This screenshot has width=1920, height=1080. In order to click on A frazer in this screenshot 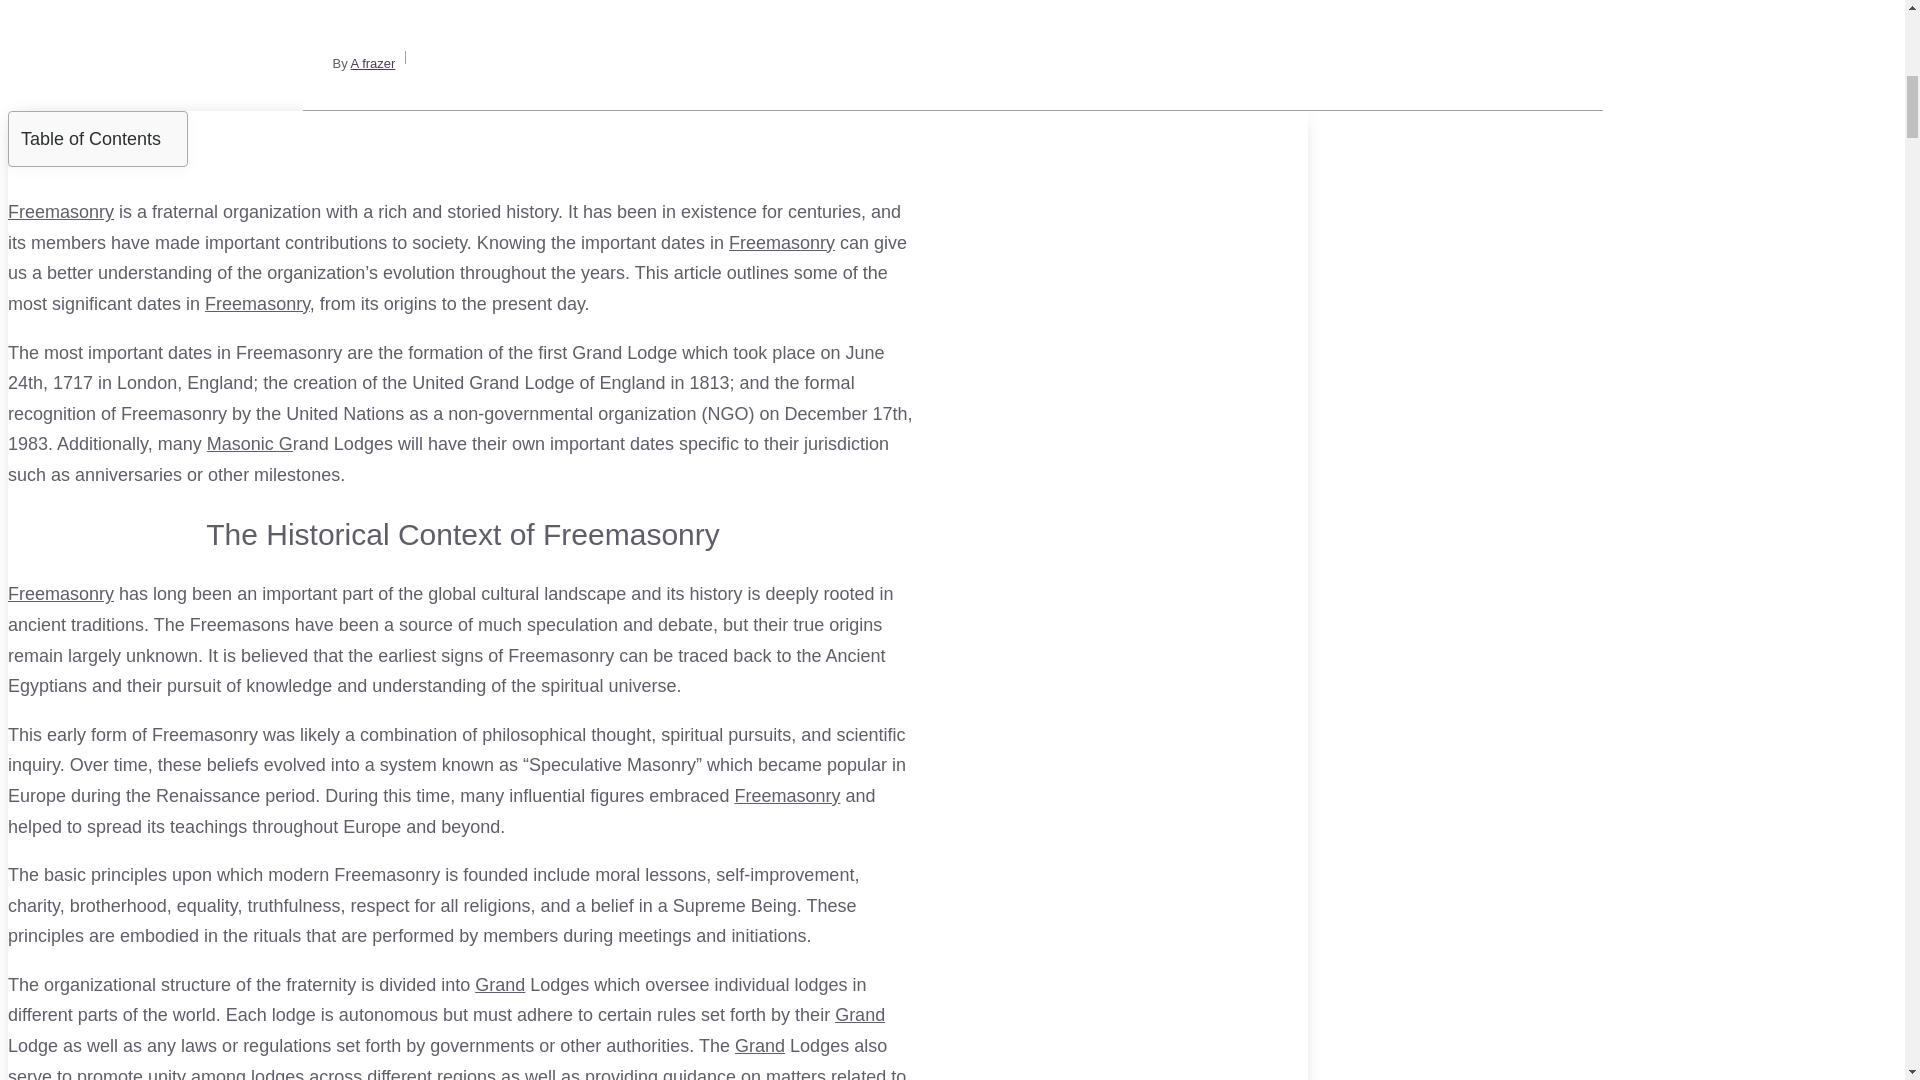, I will do `click(373, 64)`.